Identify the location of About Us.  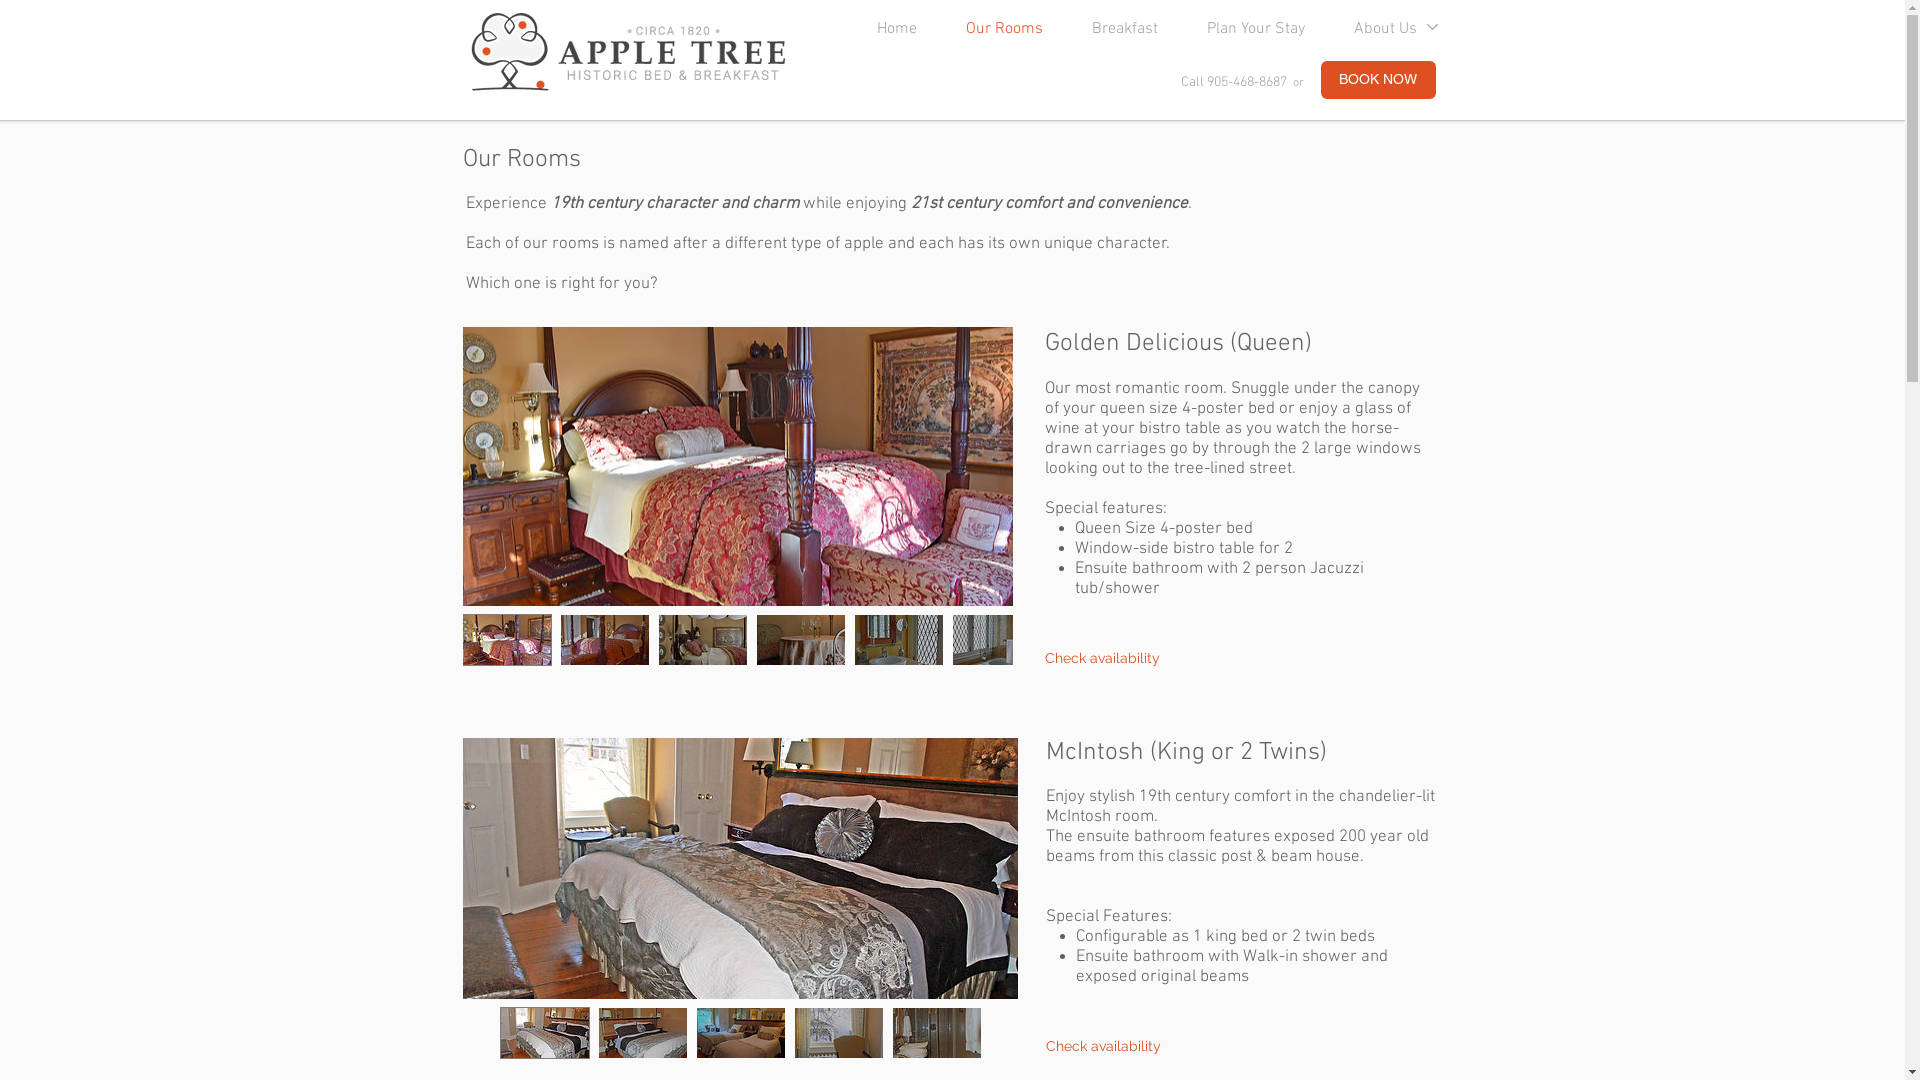
(1376, 30).